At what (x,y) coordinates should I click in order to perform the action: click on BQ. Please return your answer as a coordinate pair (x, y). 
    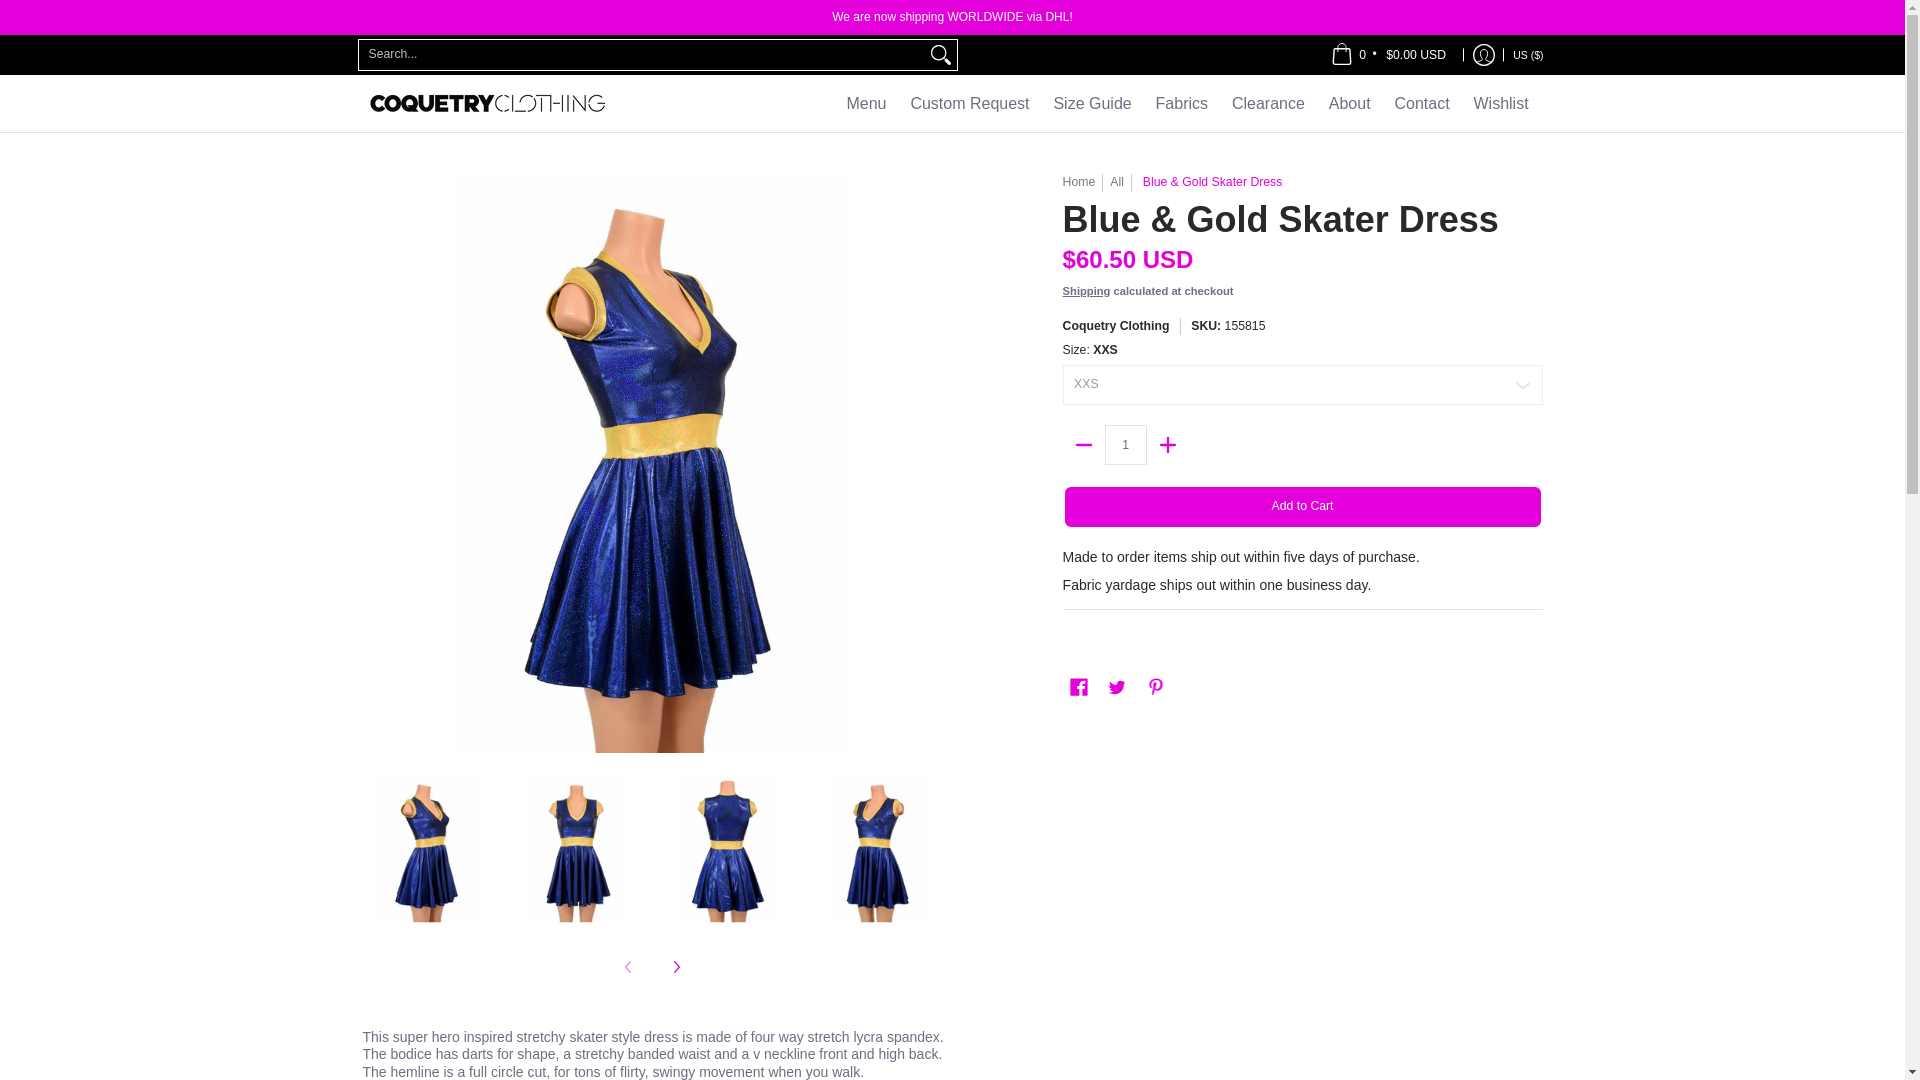
    Looking at the image, I should click on (1450, 77).